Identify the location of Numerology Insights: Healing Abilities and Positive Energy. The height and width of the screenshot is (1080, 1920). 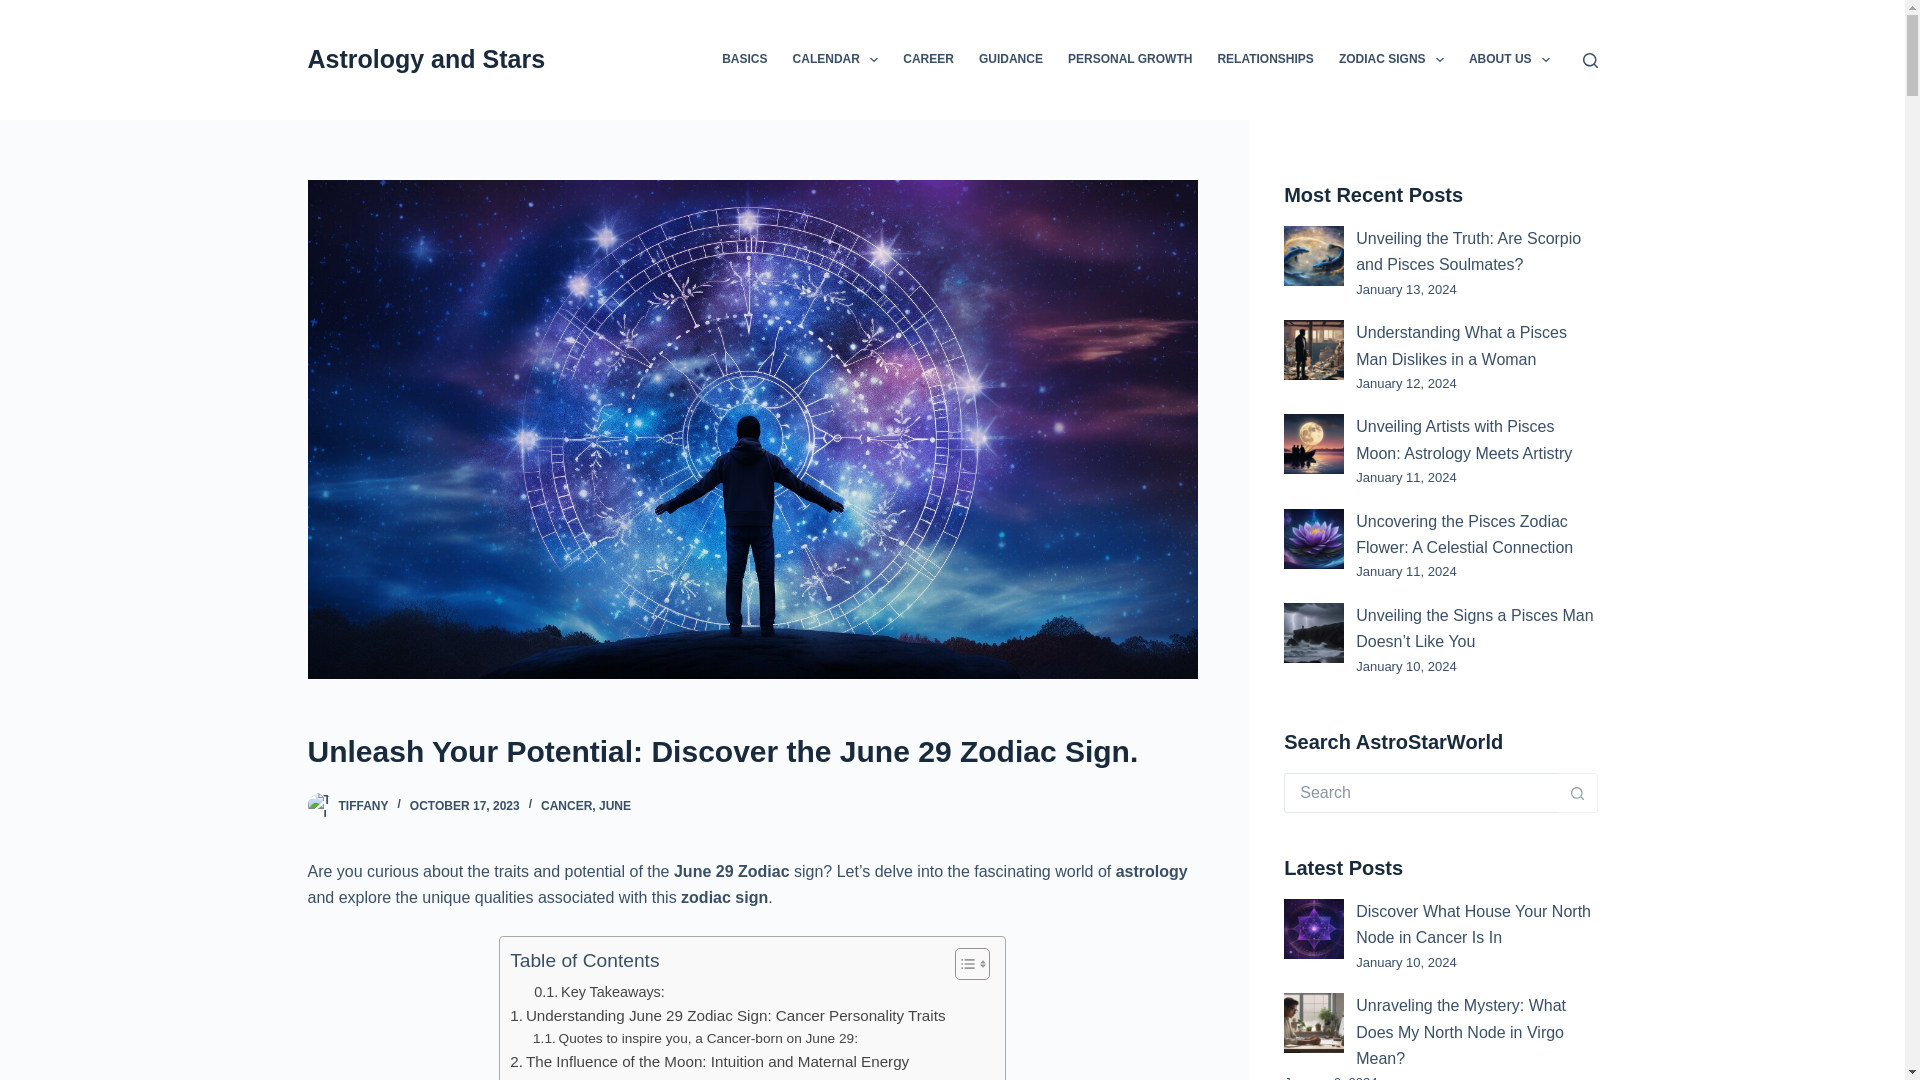
(714, 1076).